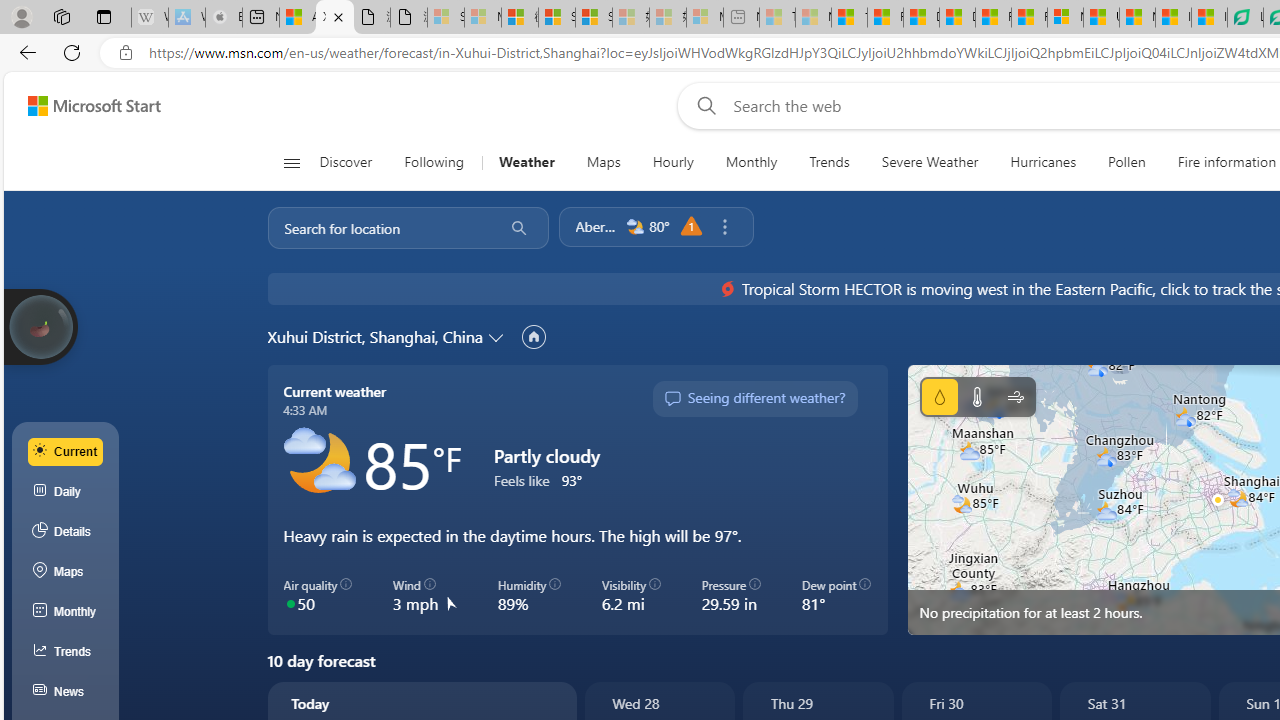  What do you see at coordinates (939, 396) in the screenshot?
I see `Precipitation` at bounding box center [939, 396].